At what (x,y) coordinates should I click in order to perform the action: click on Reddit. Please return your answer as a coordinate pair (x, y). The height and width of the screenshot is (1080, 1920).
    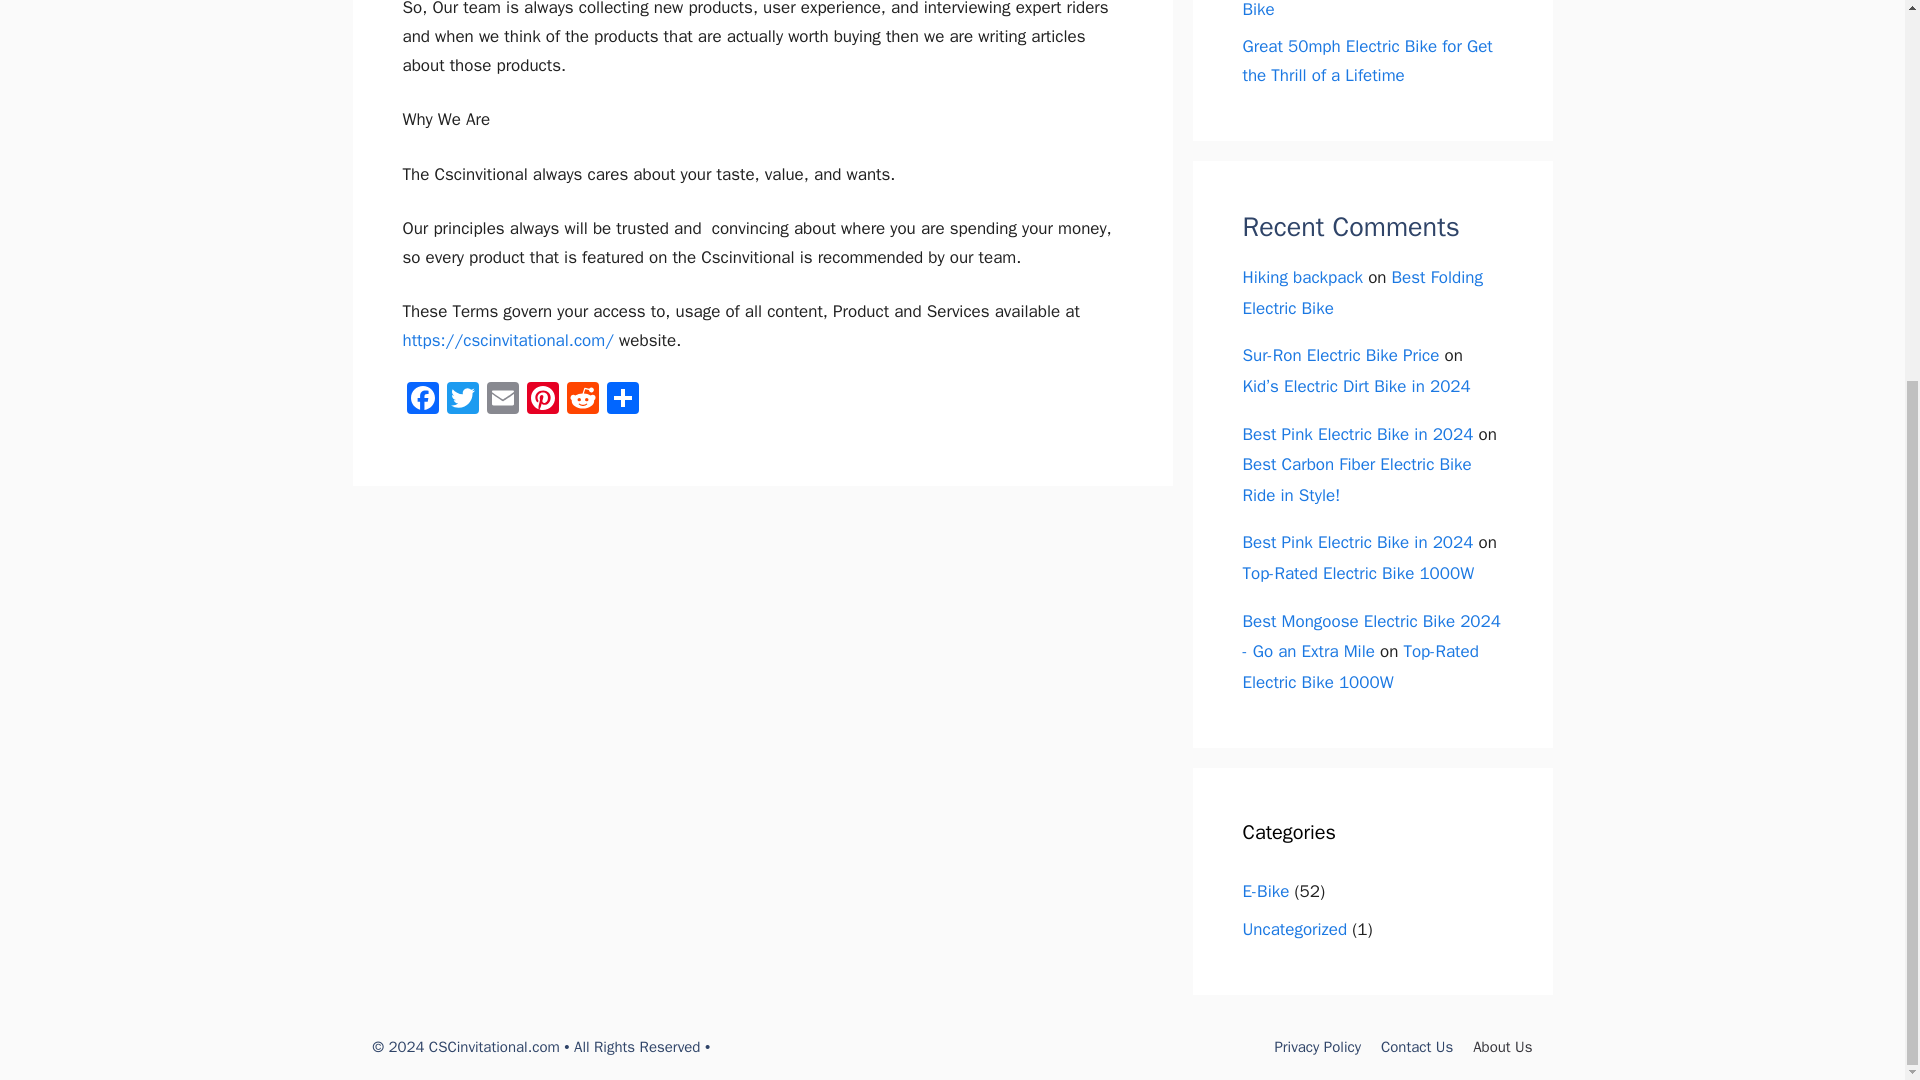
    Looking at the image, I should click on (582, 401).